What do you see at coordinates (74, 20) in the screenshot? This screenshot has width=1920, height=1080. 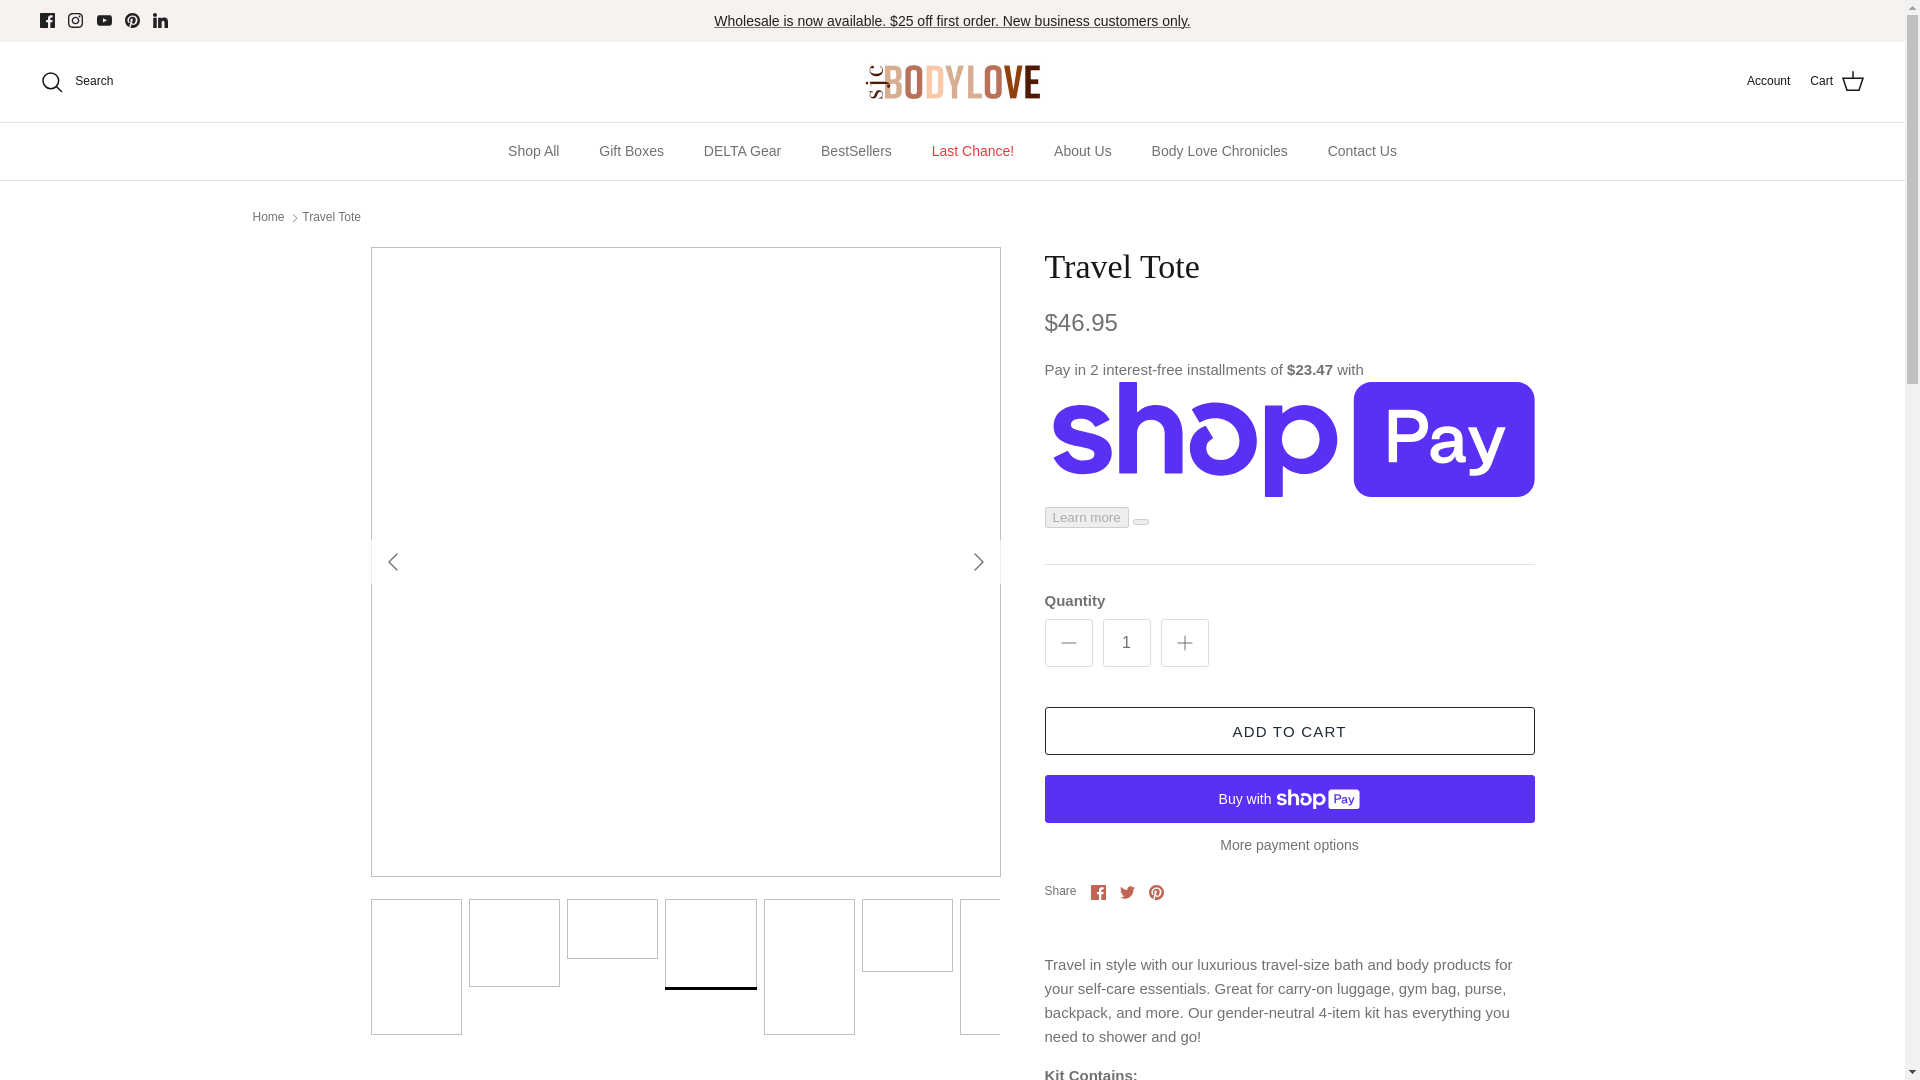 I see `Instagram` at bounding box center [74, 20].